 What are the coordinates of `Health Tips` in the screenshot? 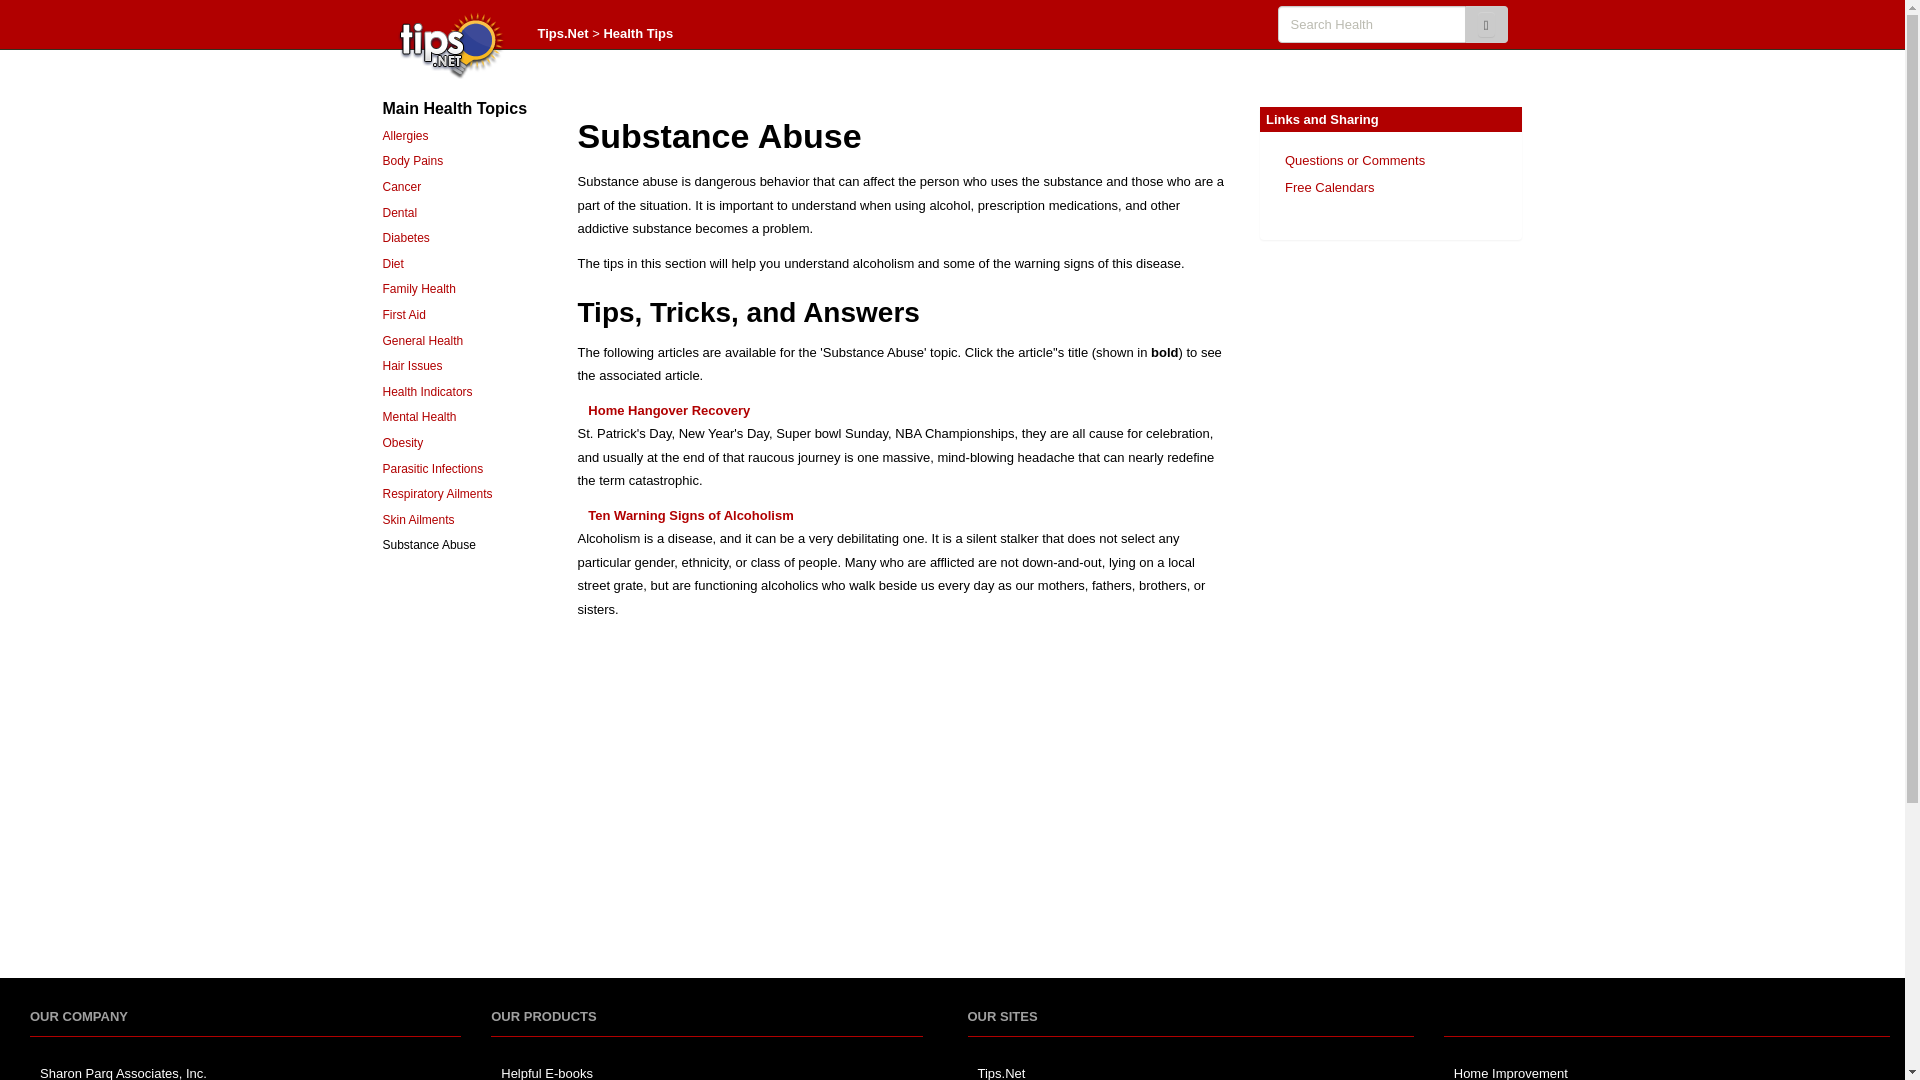 It's located at (638, 33).